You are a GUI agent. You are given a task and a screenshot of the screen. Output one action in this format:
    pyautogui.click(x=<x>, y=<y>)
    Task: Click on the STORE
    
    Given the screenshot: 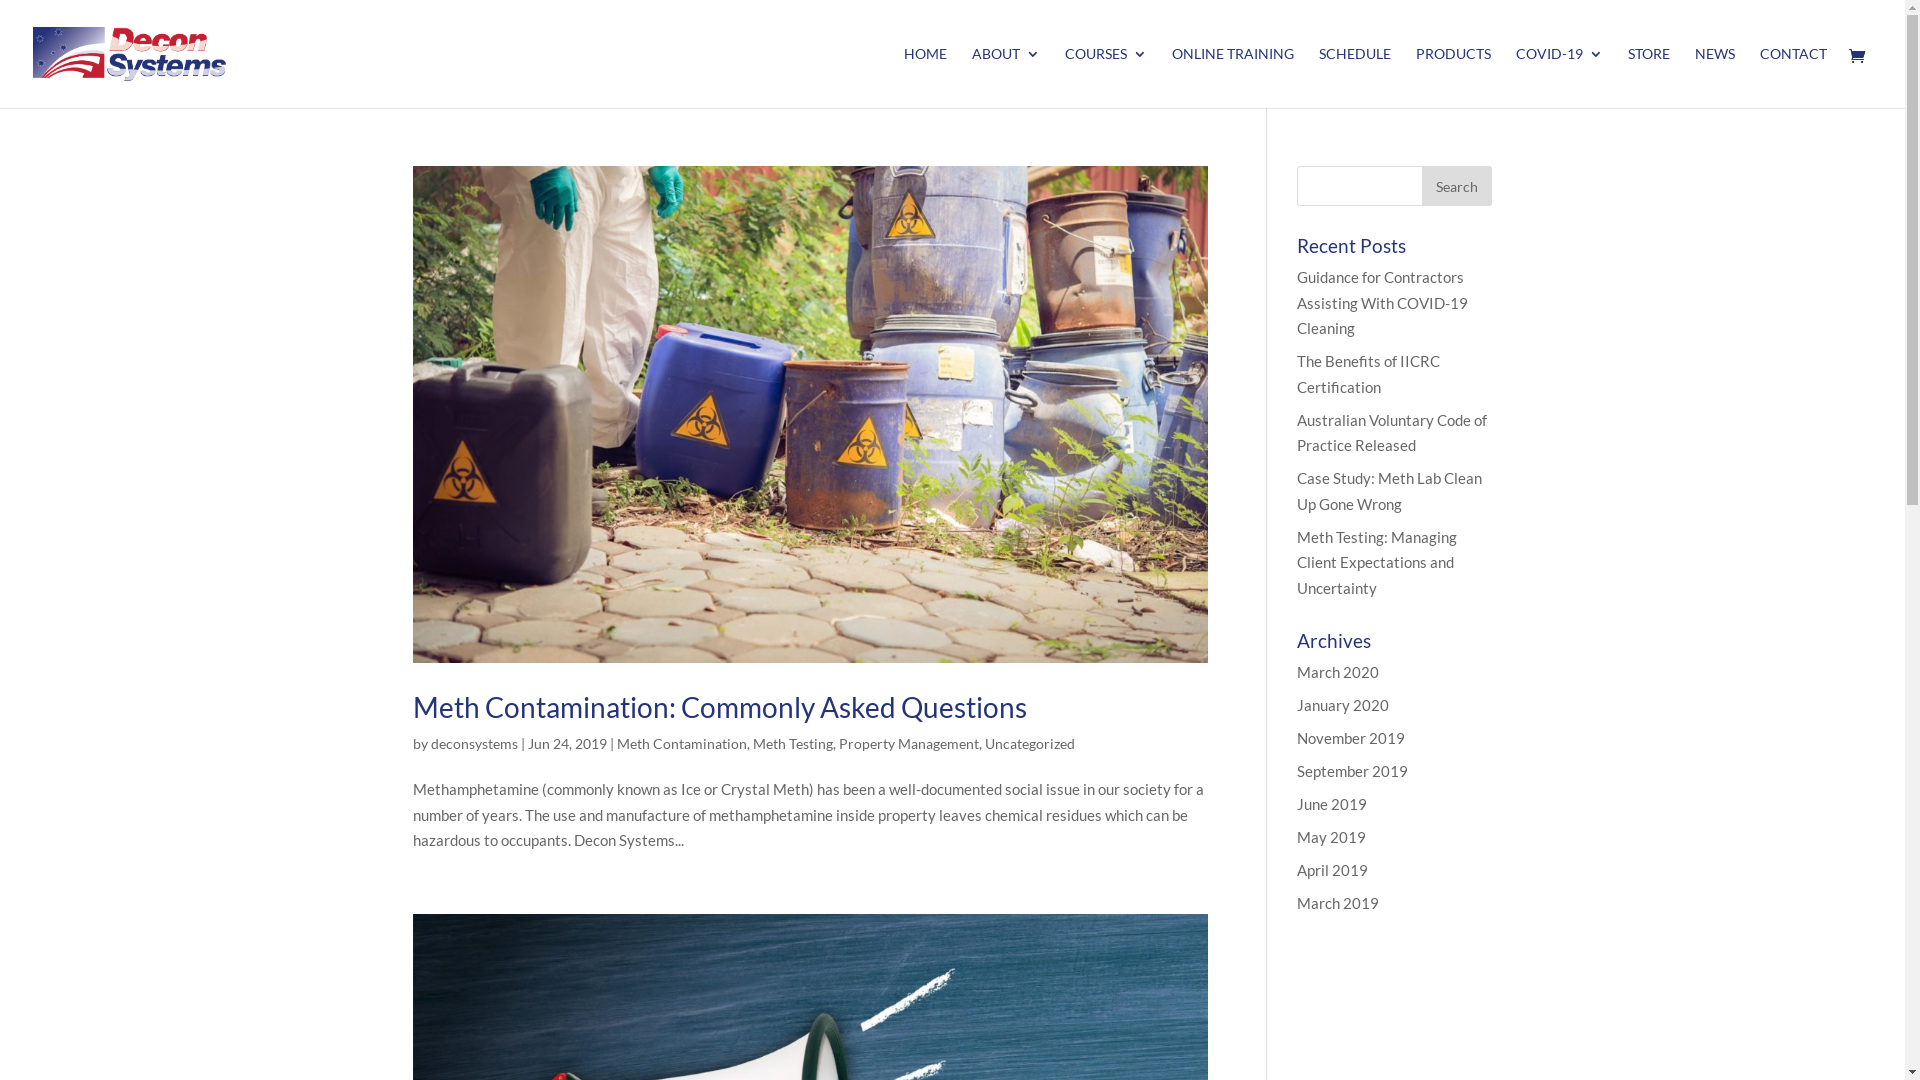 What is the action you would take?
    pyautogui.click(x=1649, y=78)
    